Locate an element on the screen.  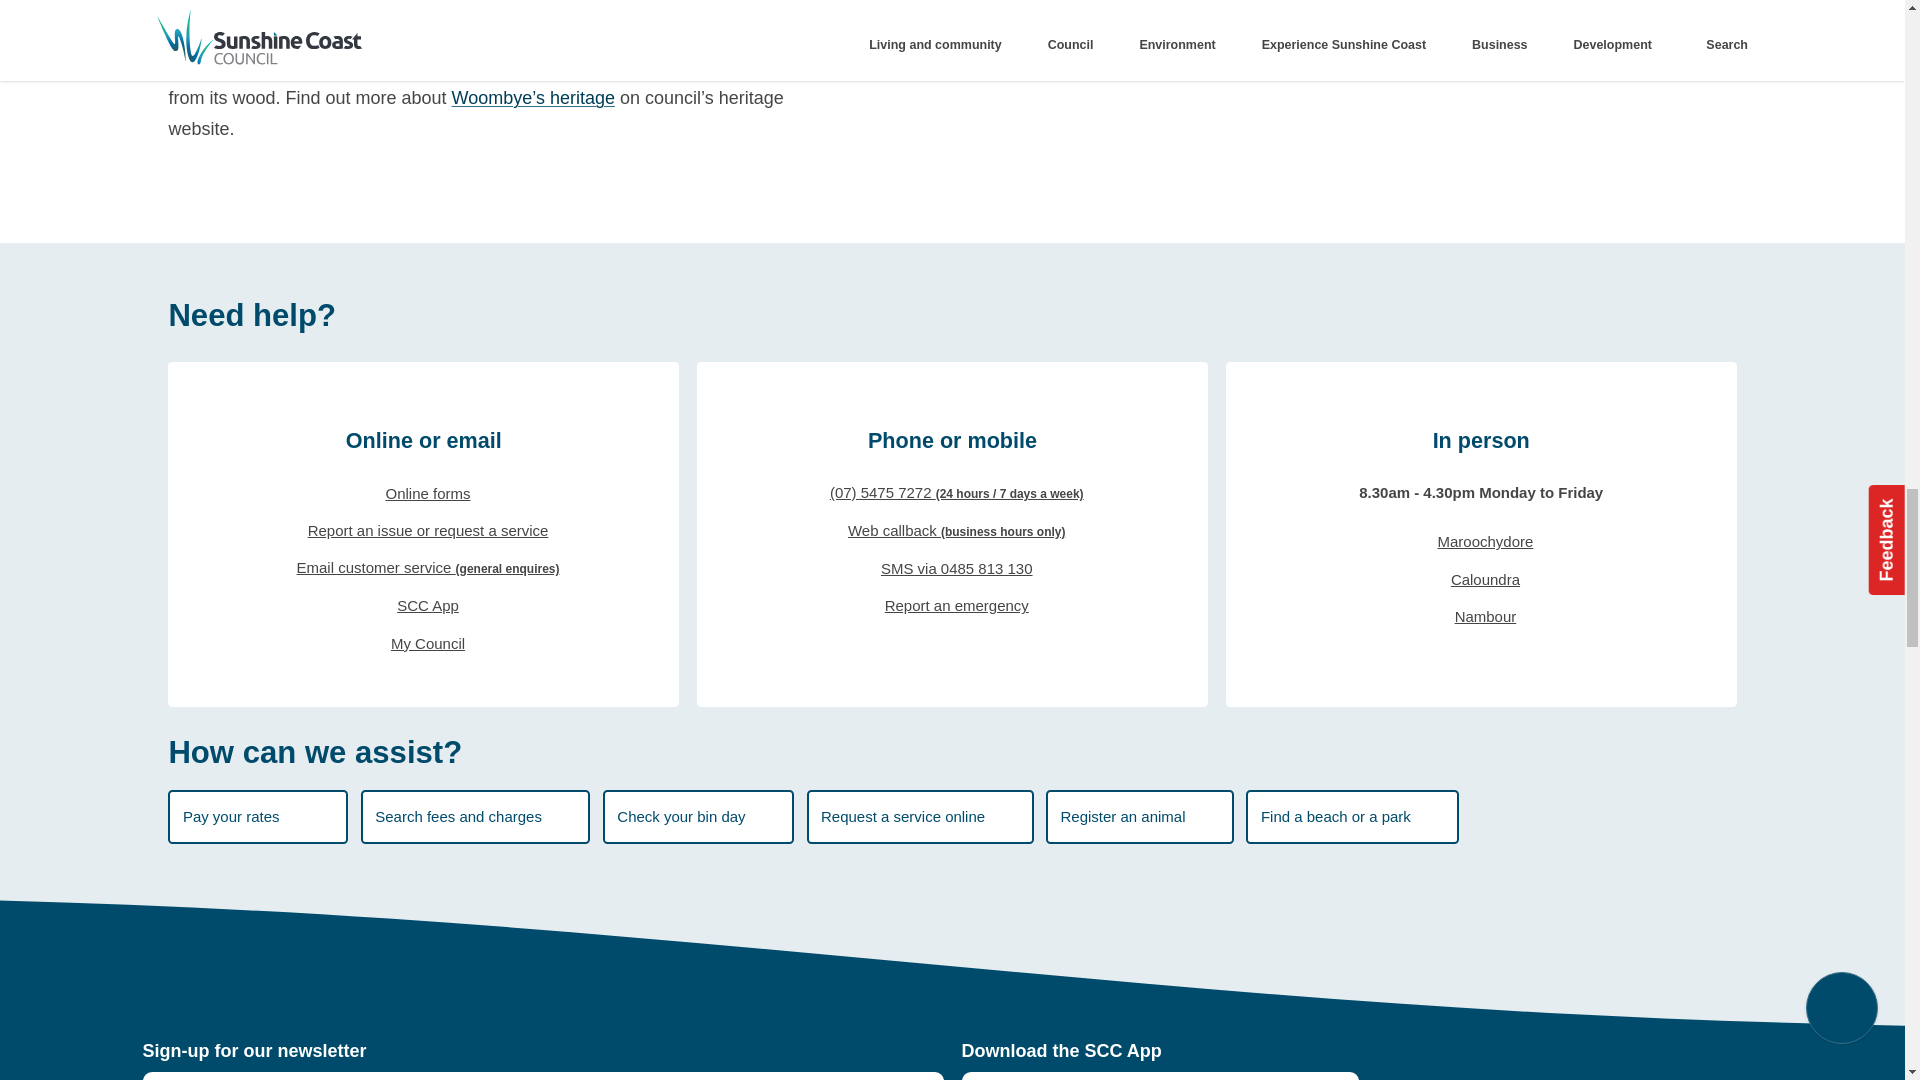
Pay your rates is located at coordinates (258, 816).